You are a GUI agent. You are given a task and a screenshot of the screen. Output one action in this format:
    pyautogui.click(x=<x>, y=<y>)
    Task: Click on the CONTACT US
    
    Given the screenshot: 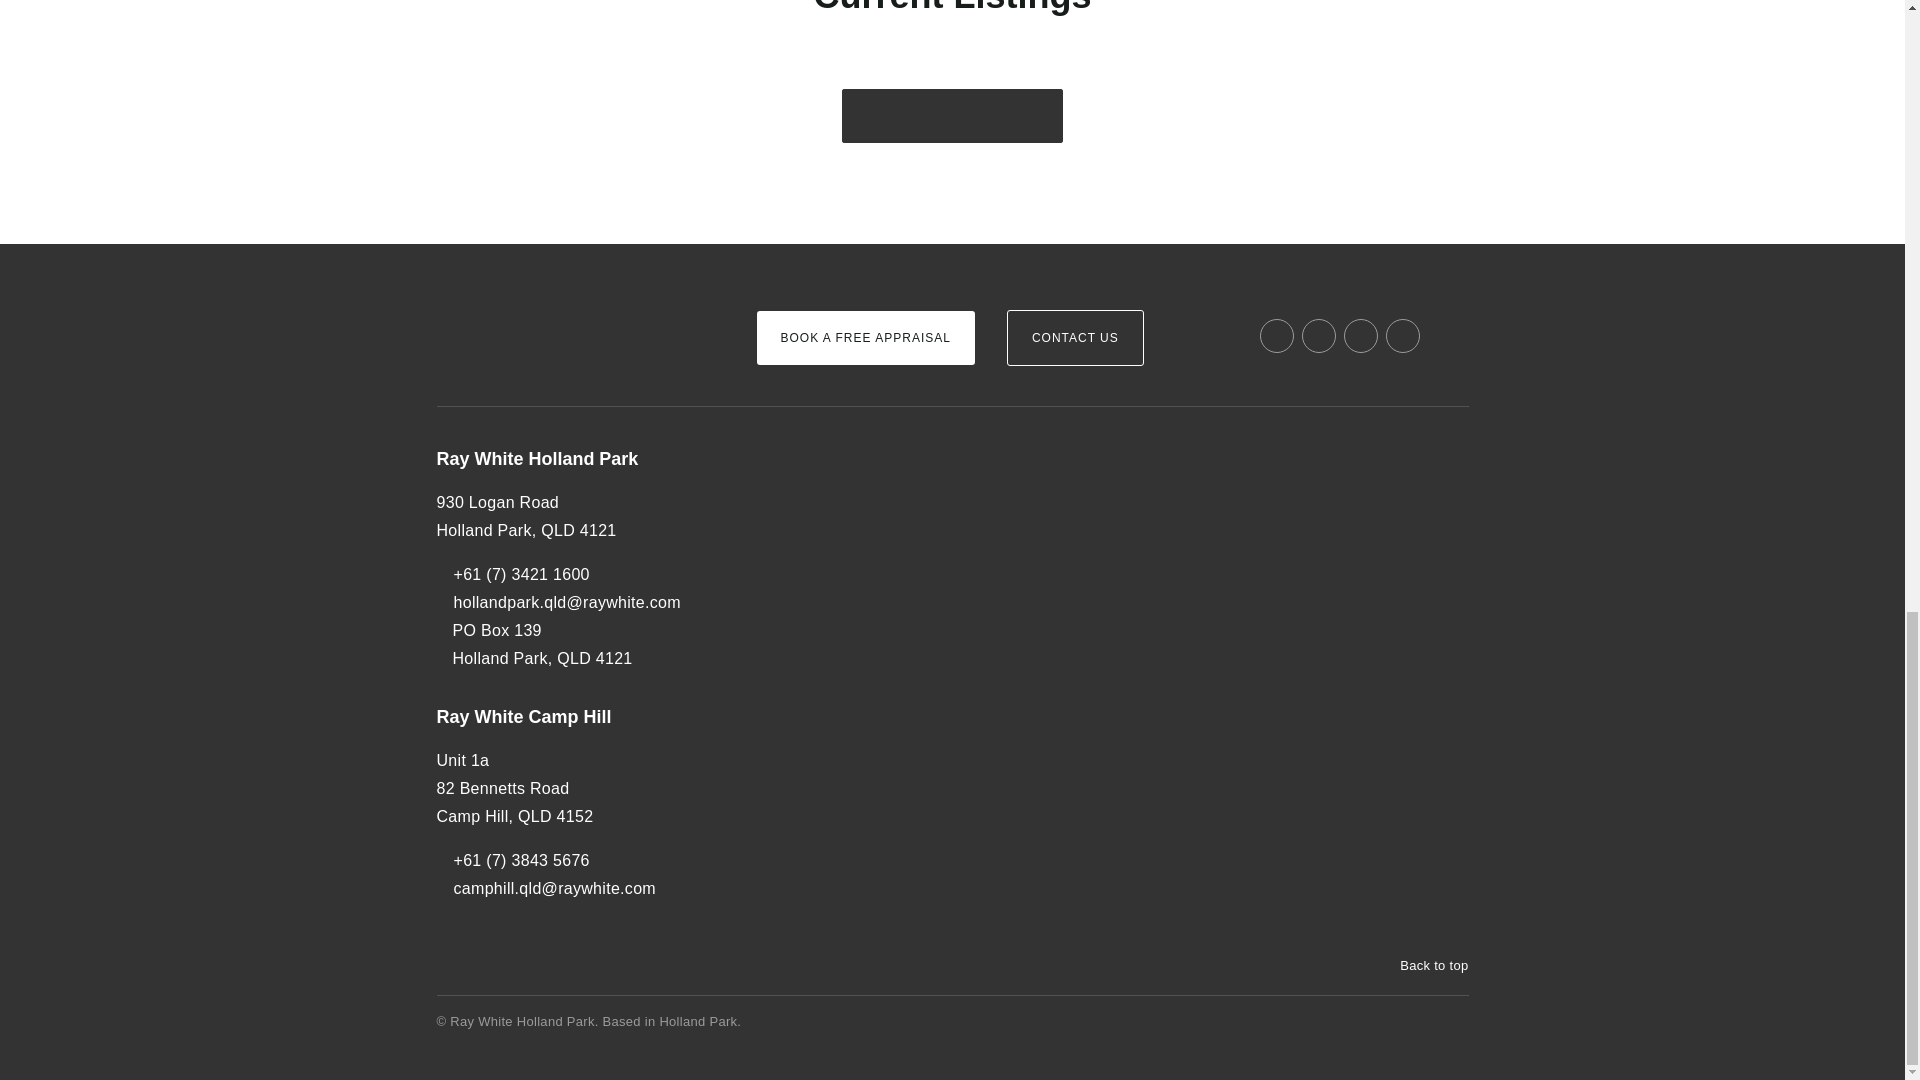 What is the action you would take?
    pyautogui.click(x=1075, y=338)
    